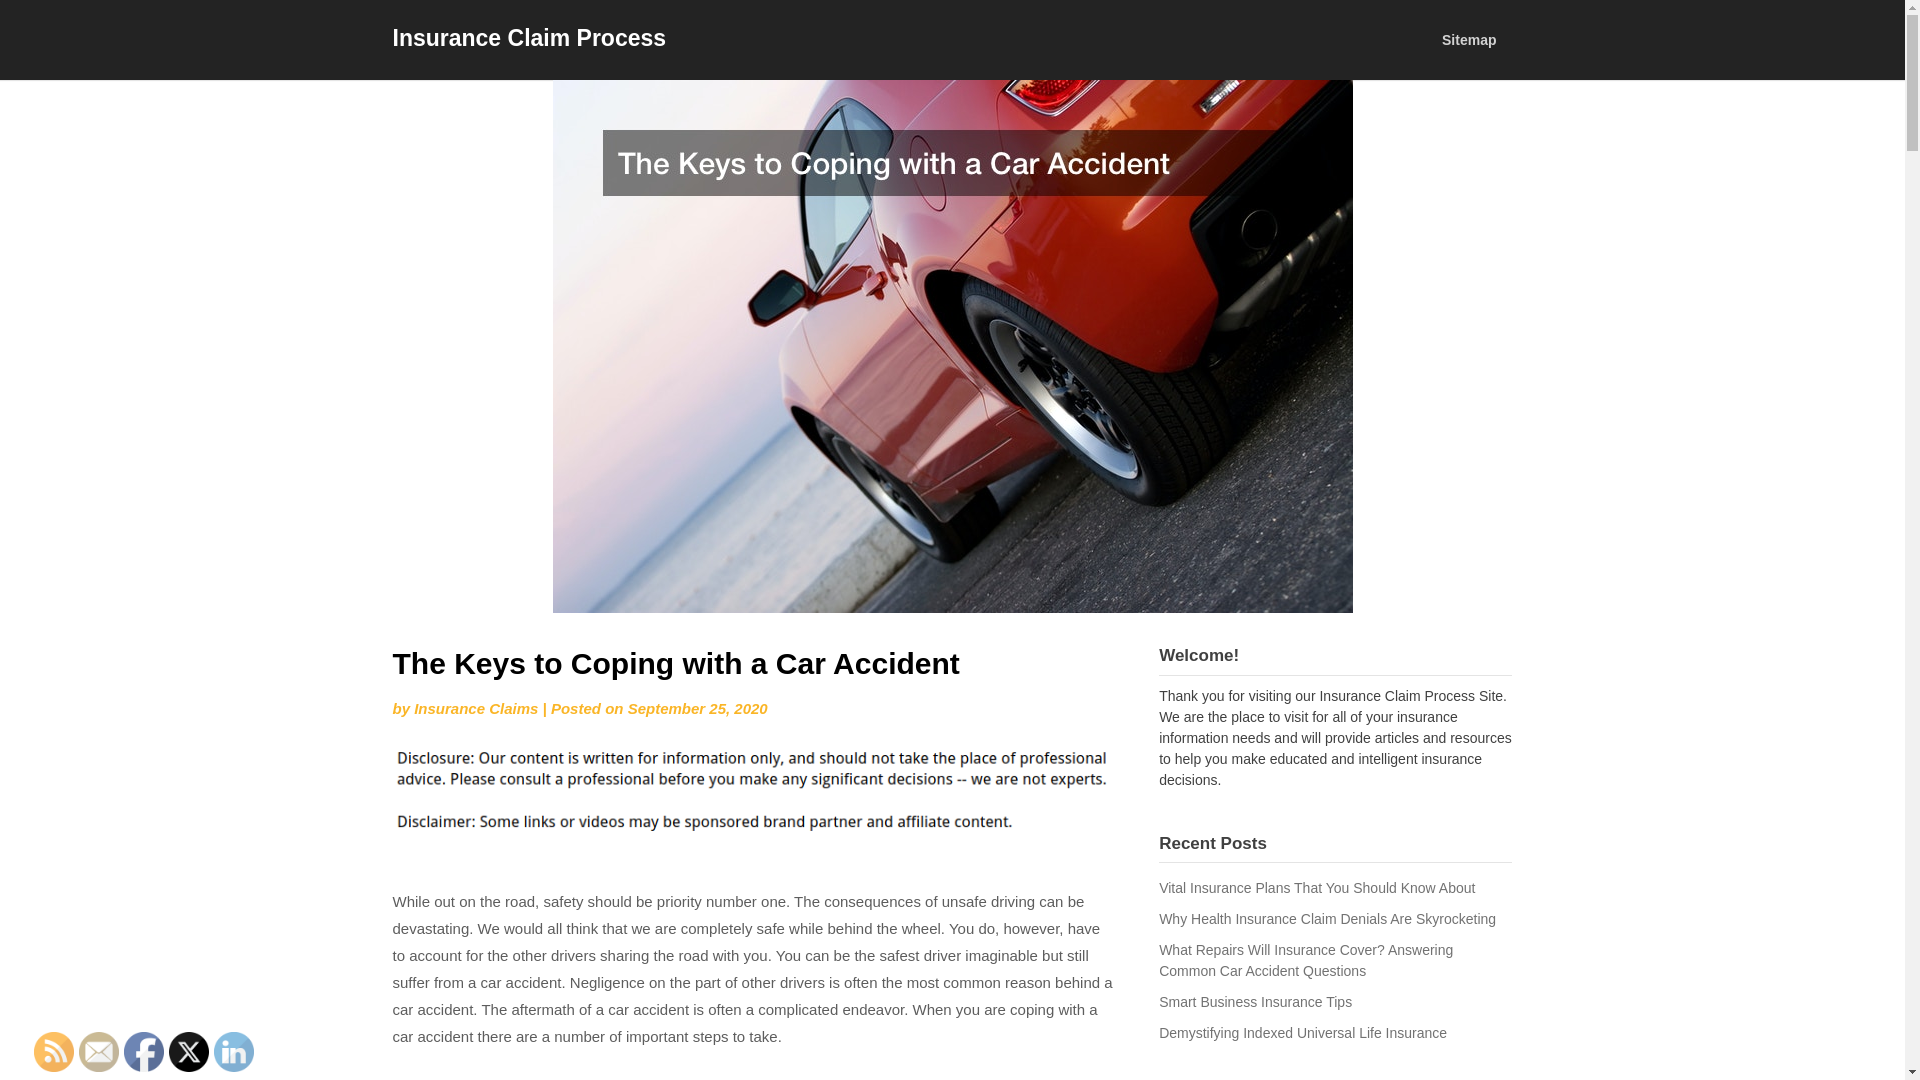 This screenshot has height=1080, width=1920. I want to click on Follow by Email, so click(98, 1052).